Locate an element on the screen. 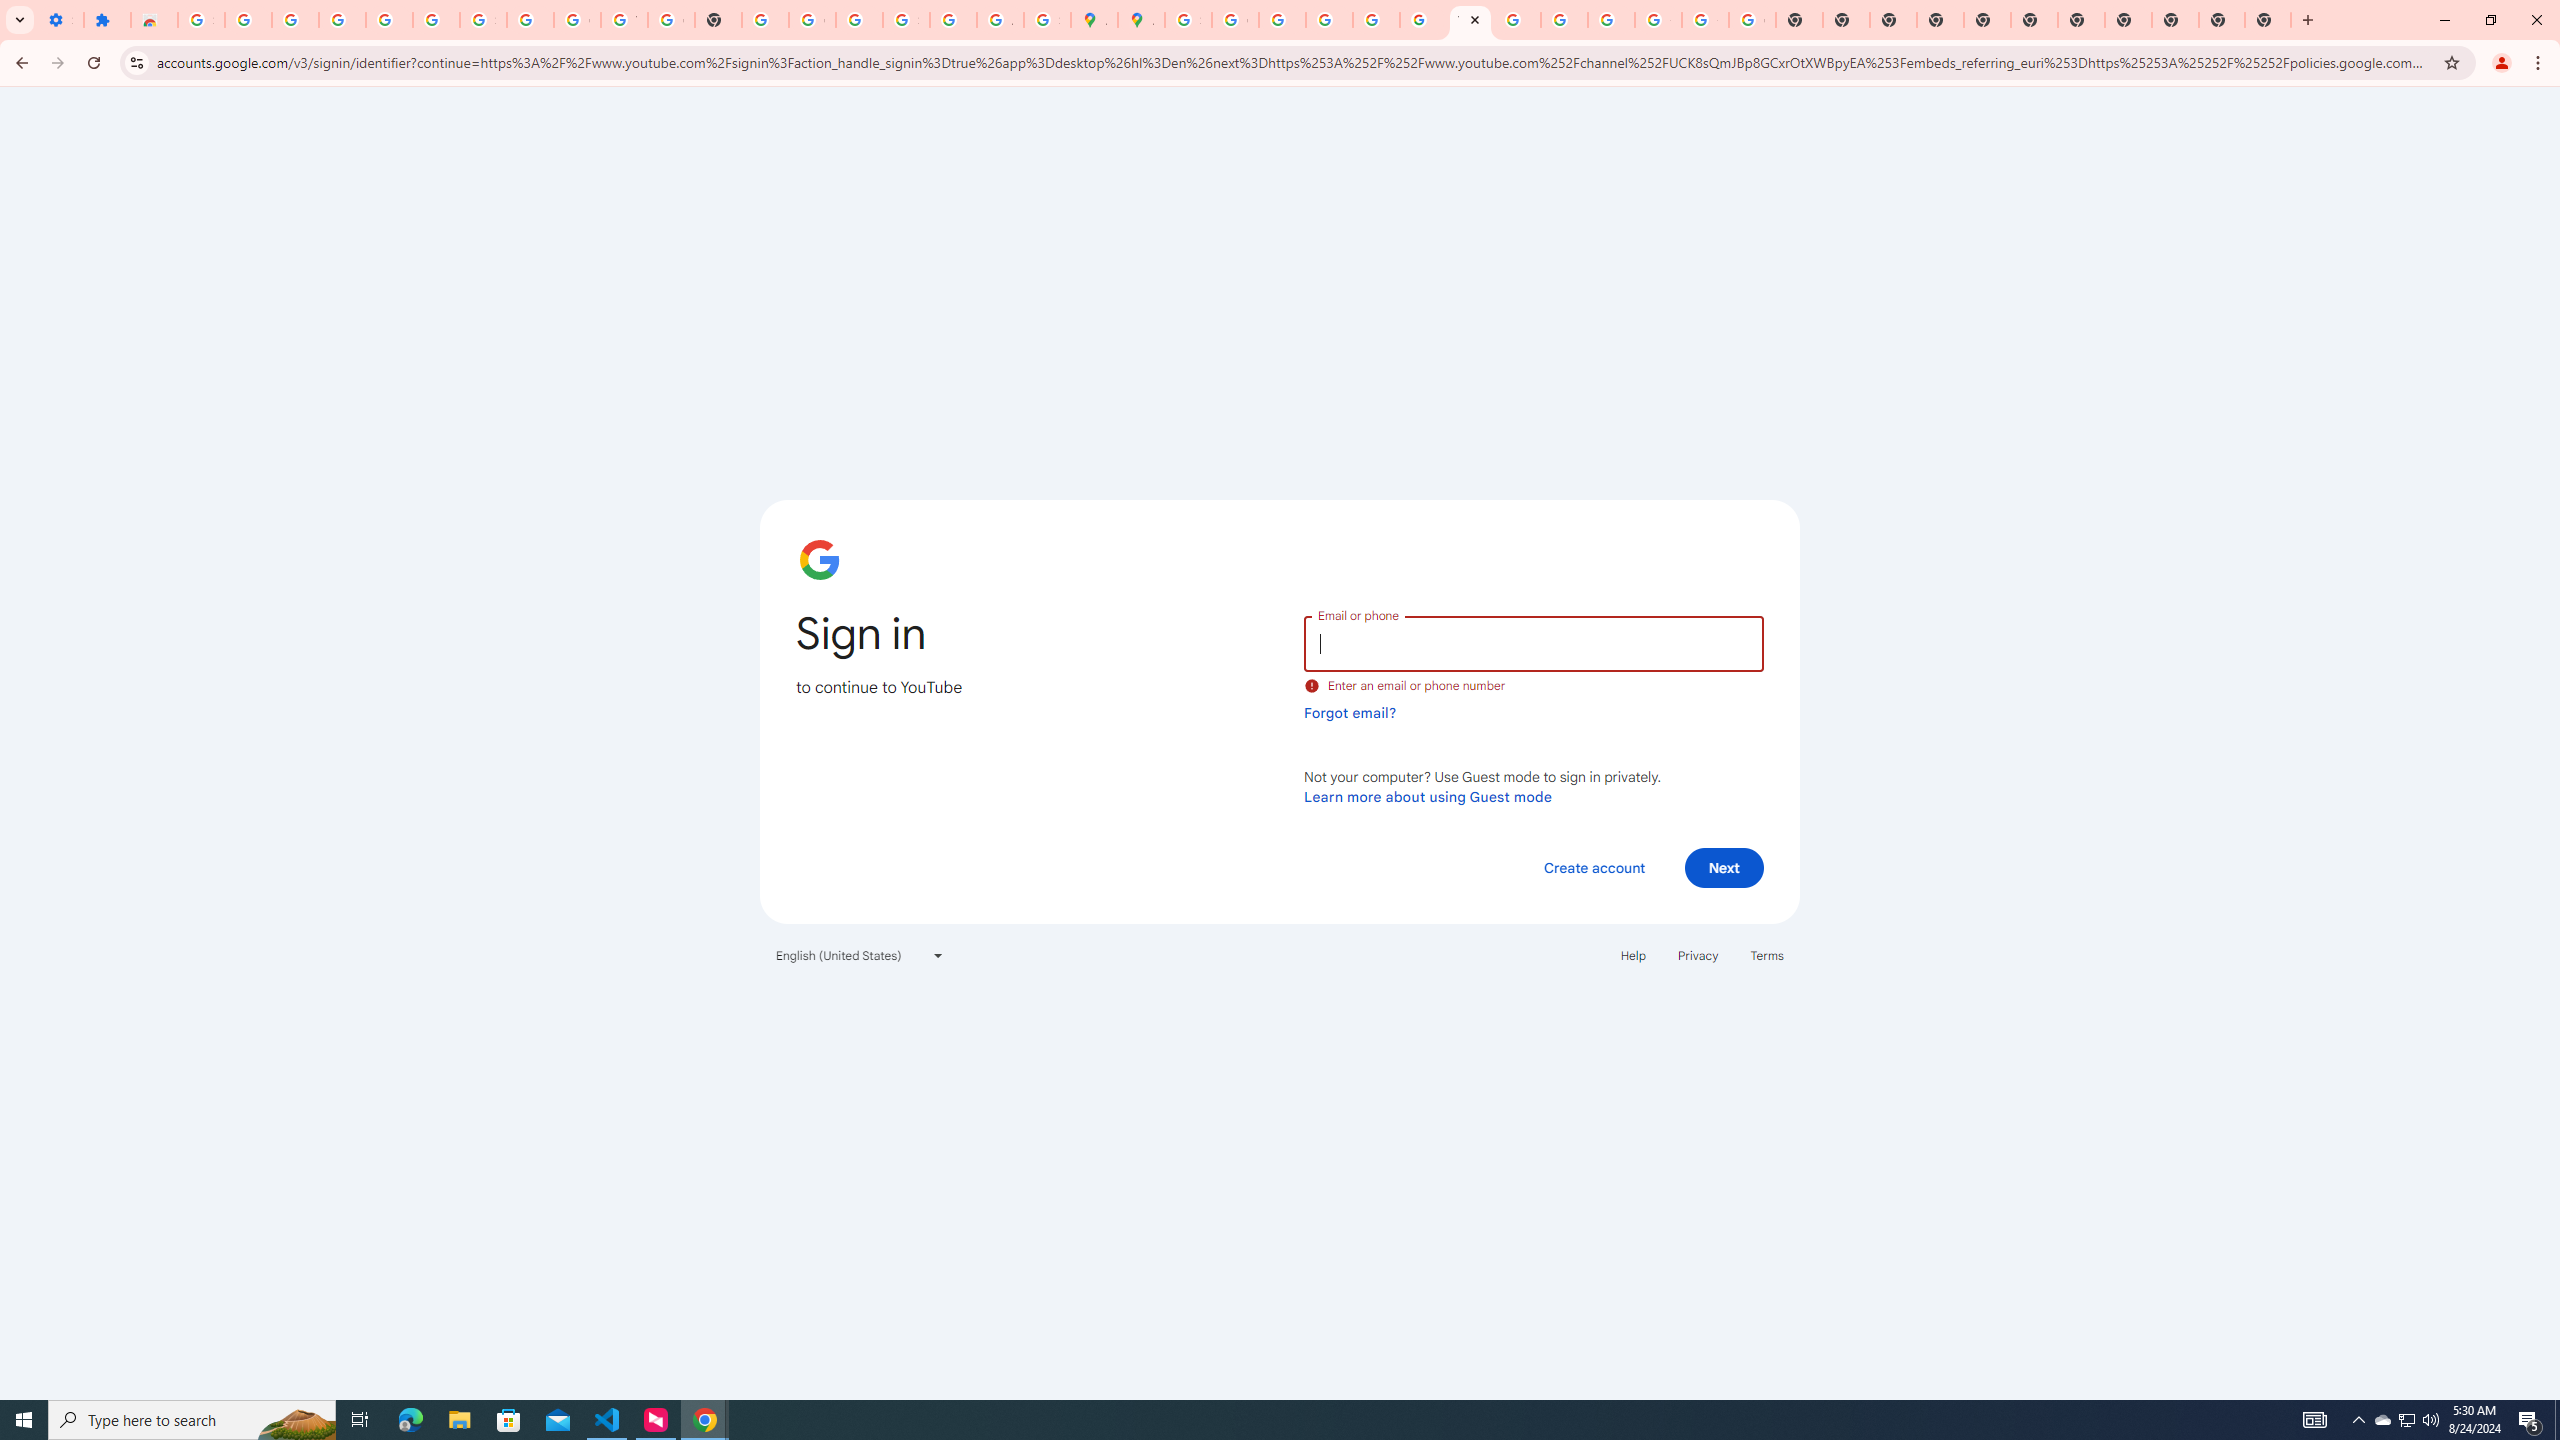 The height and width of the screenshot is (1440, 2560). Create account is located at coordinates (1593, 867).